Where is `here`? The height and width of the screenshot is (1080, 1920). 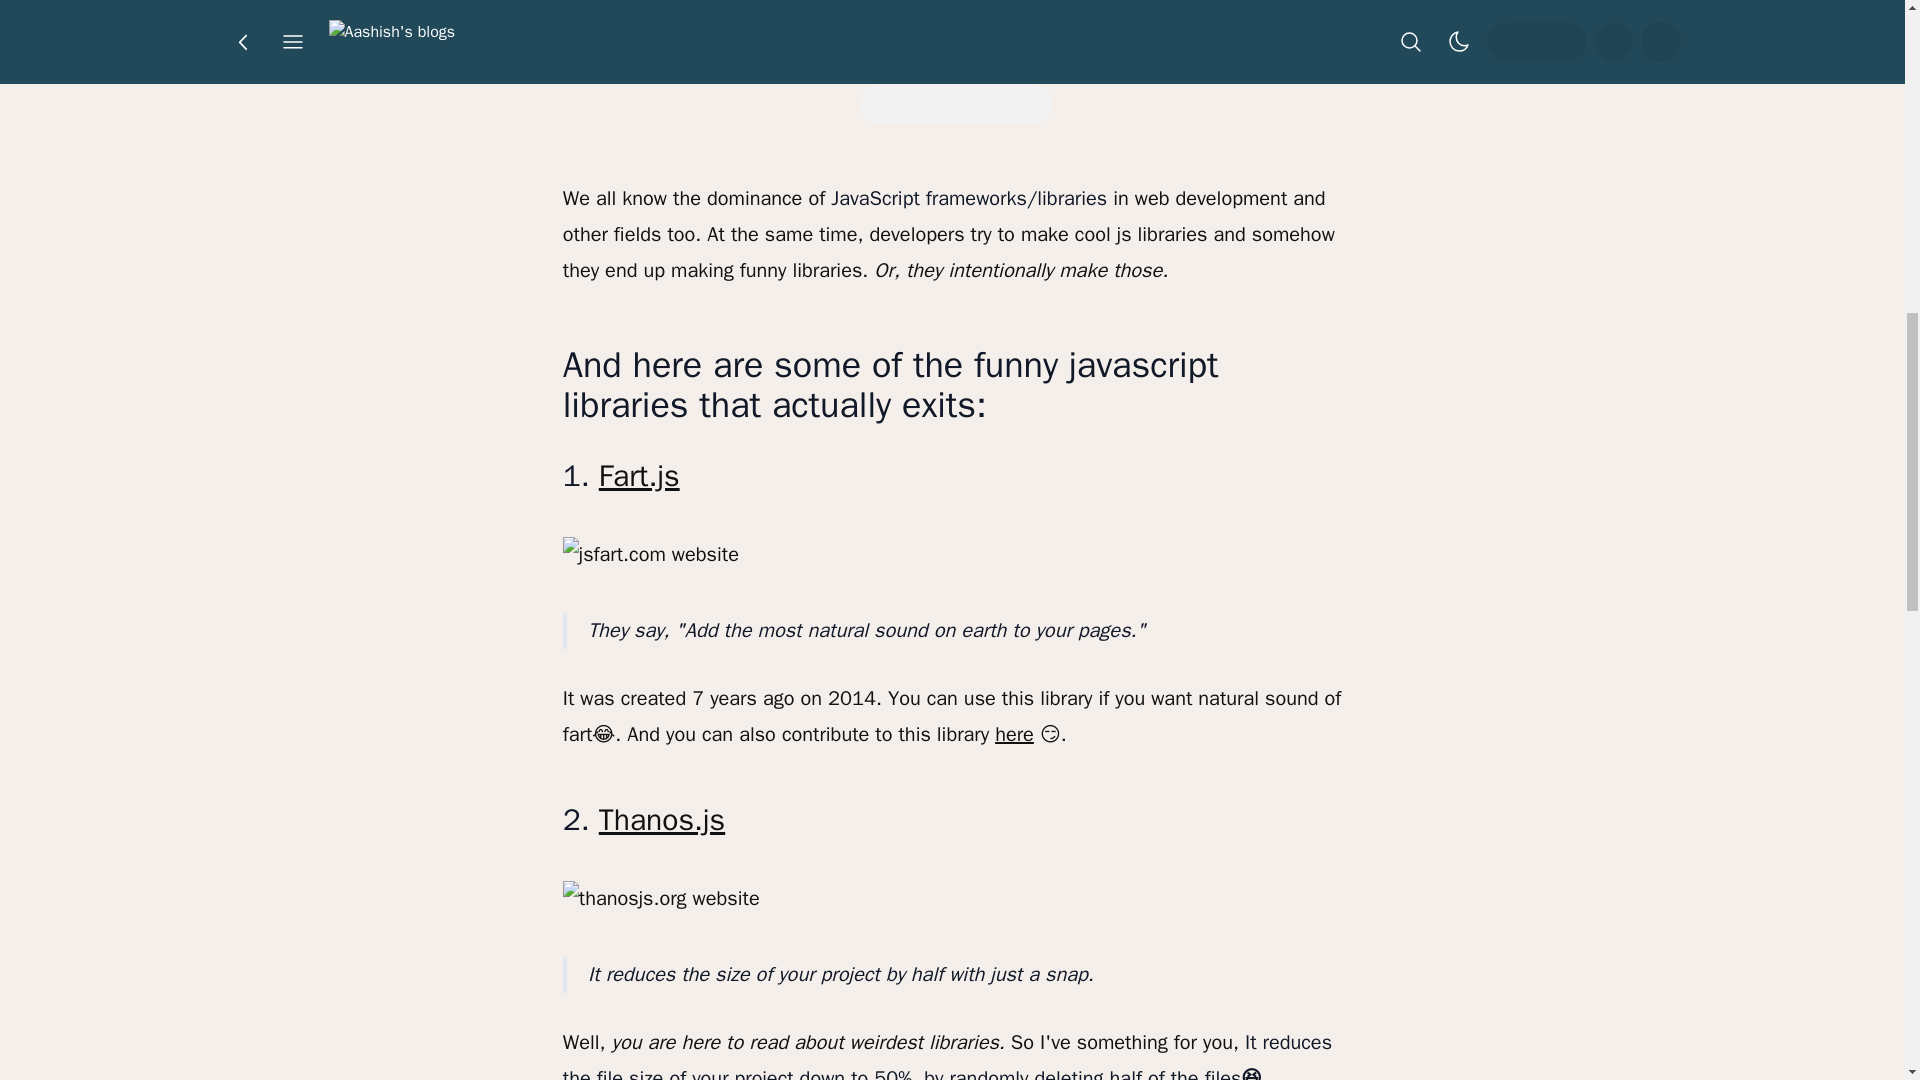 here is located at coordinates (1014, 734).